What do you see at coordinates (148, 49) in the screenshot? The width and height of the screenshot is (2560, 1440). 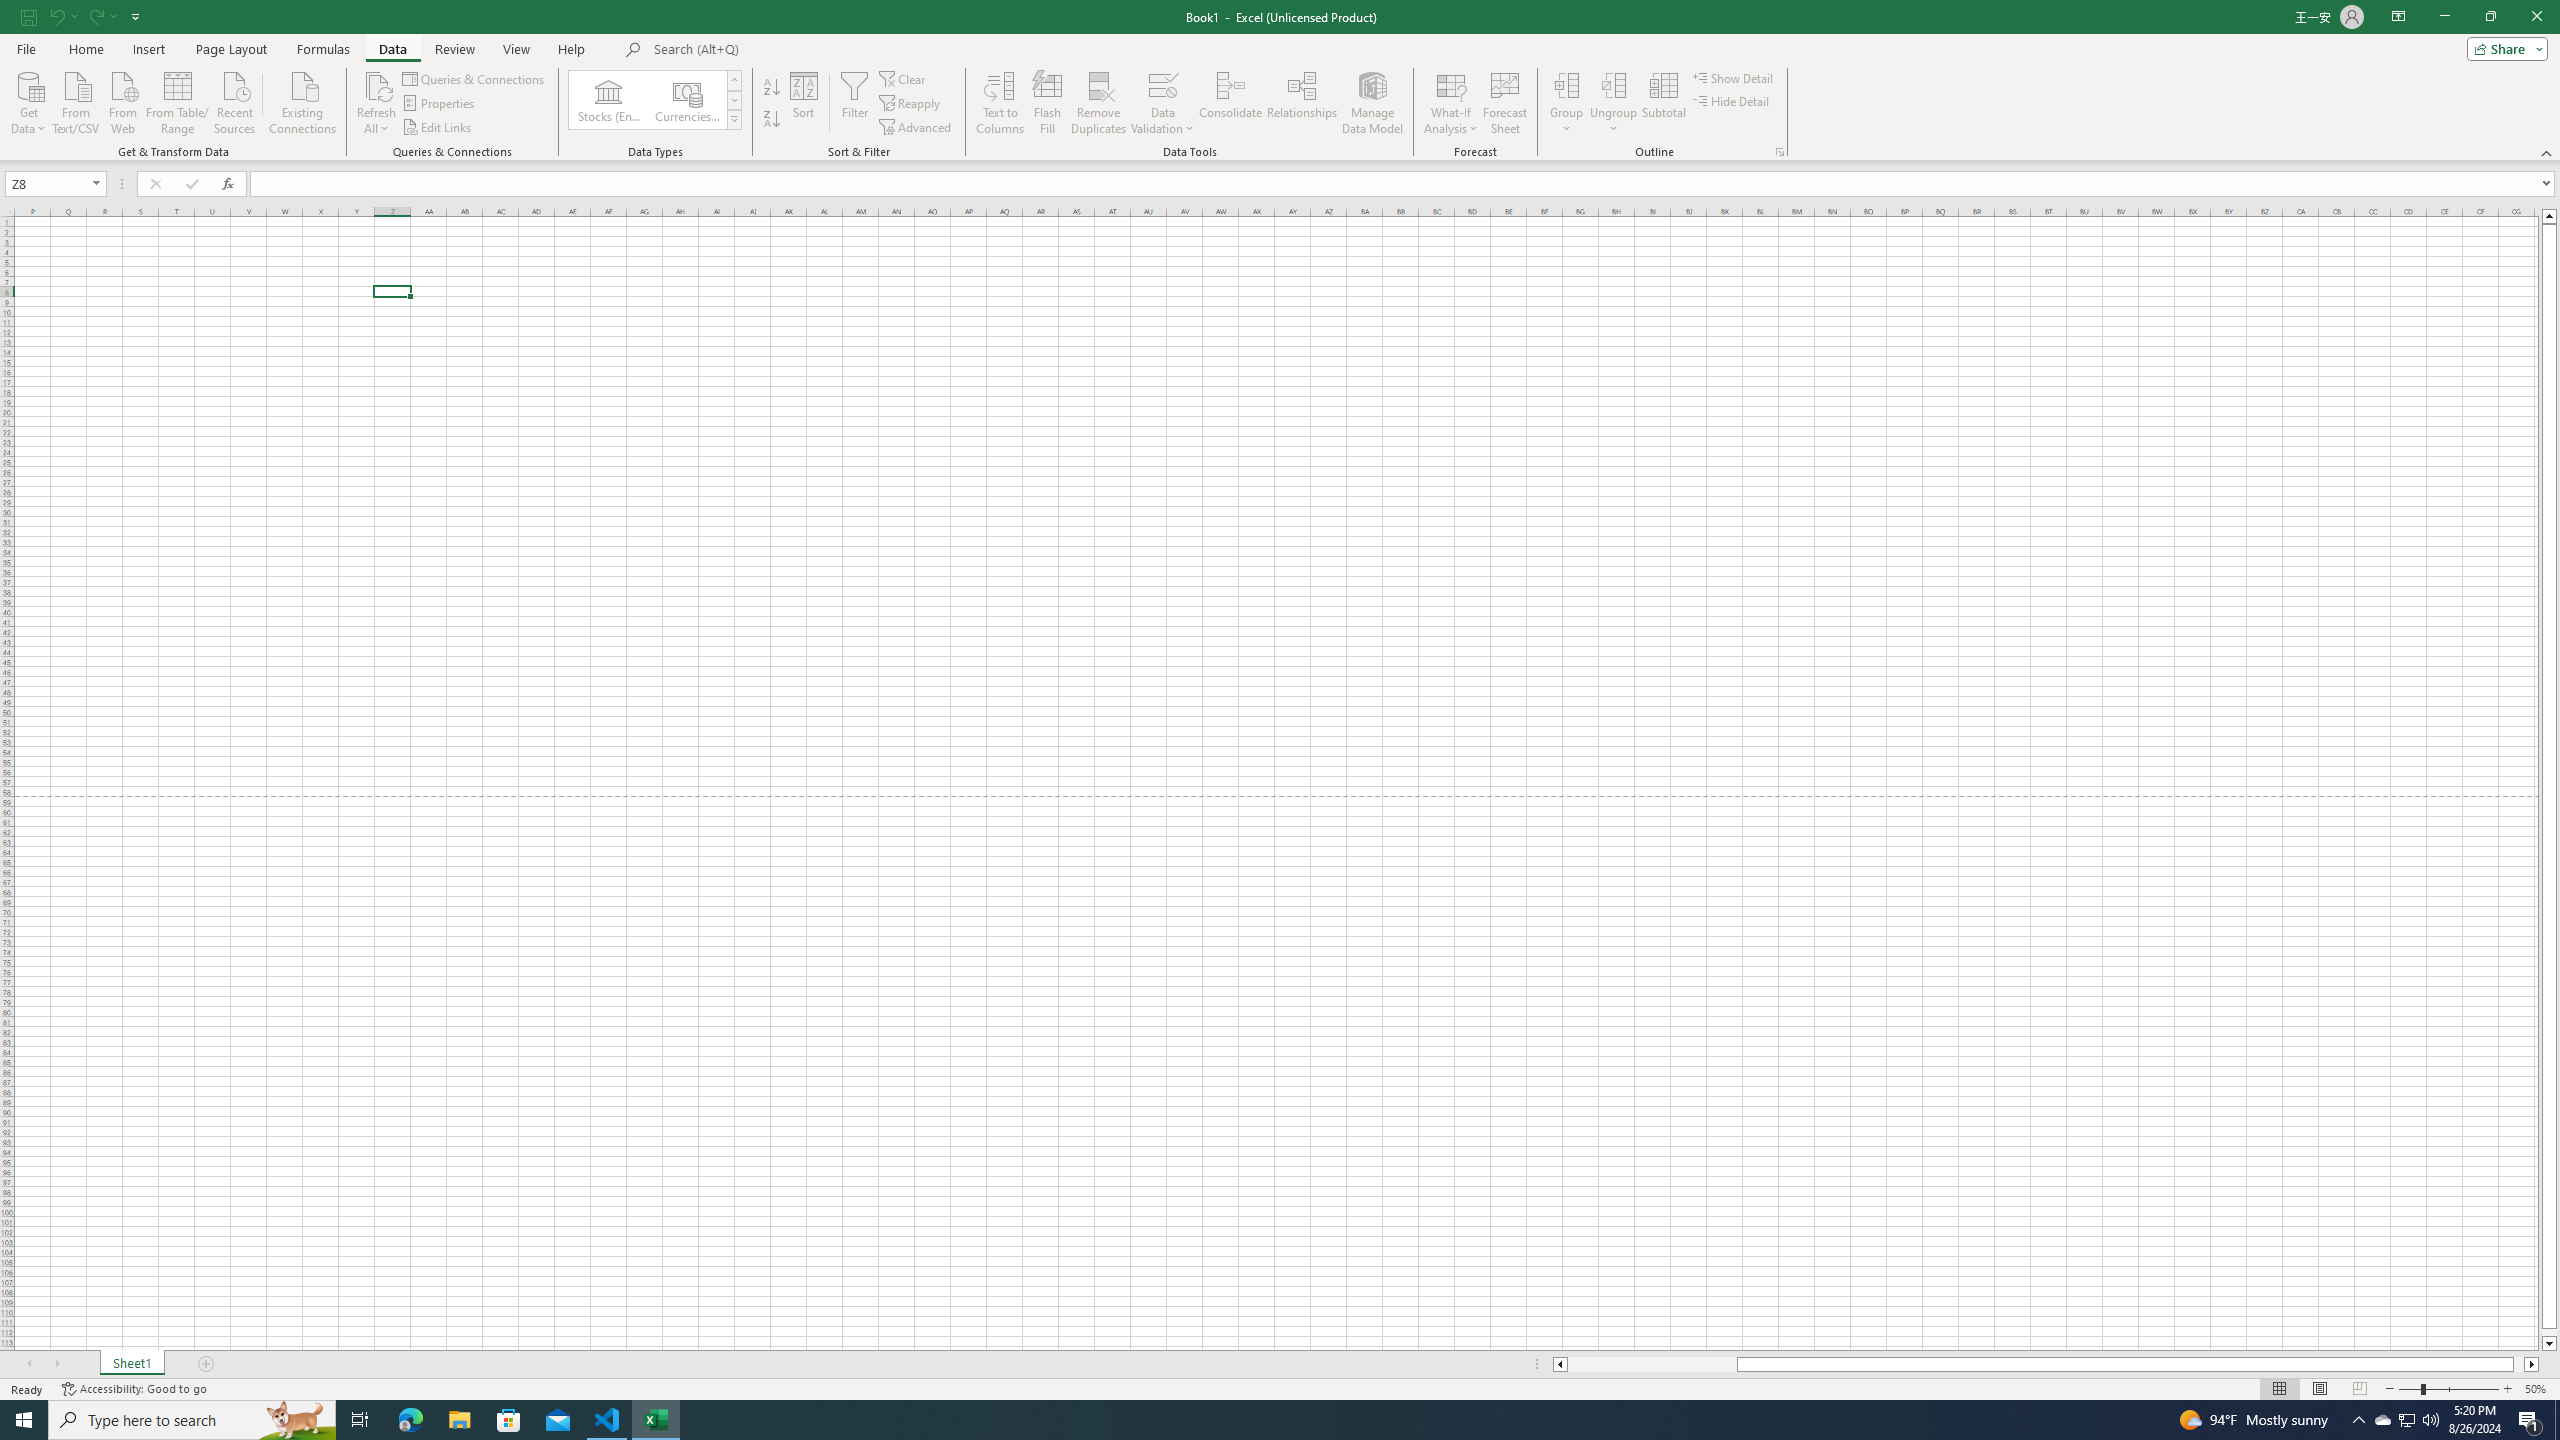 I see `Insert` at bounding box center [148, 49].